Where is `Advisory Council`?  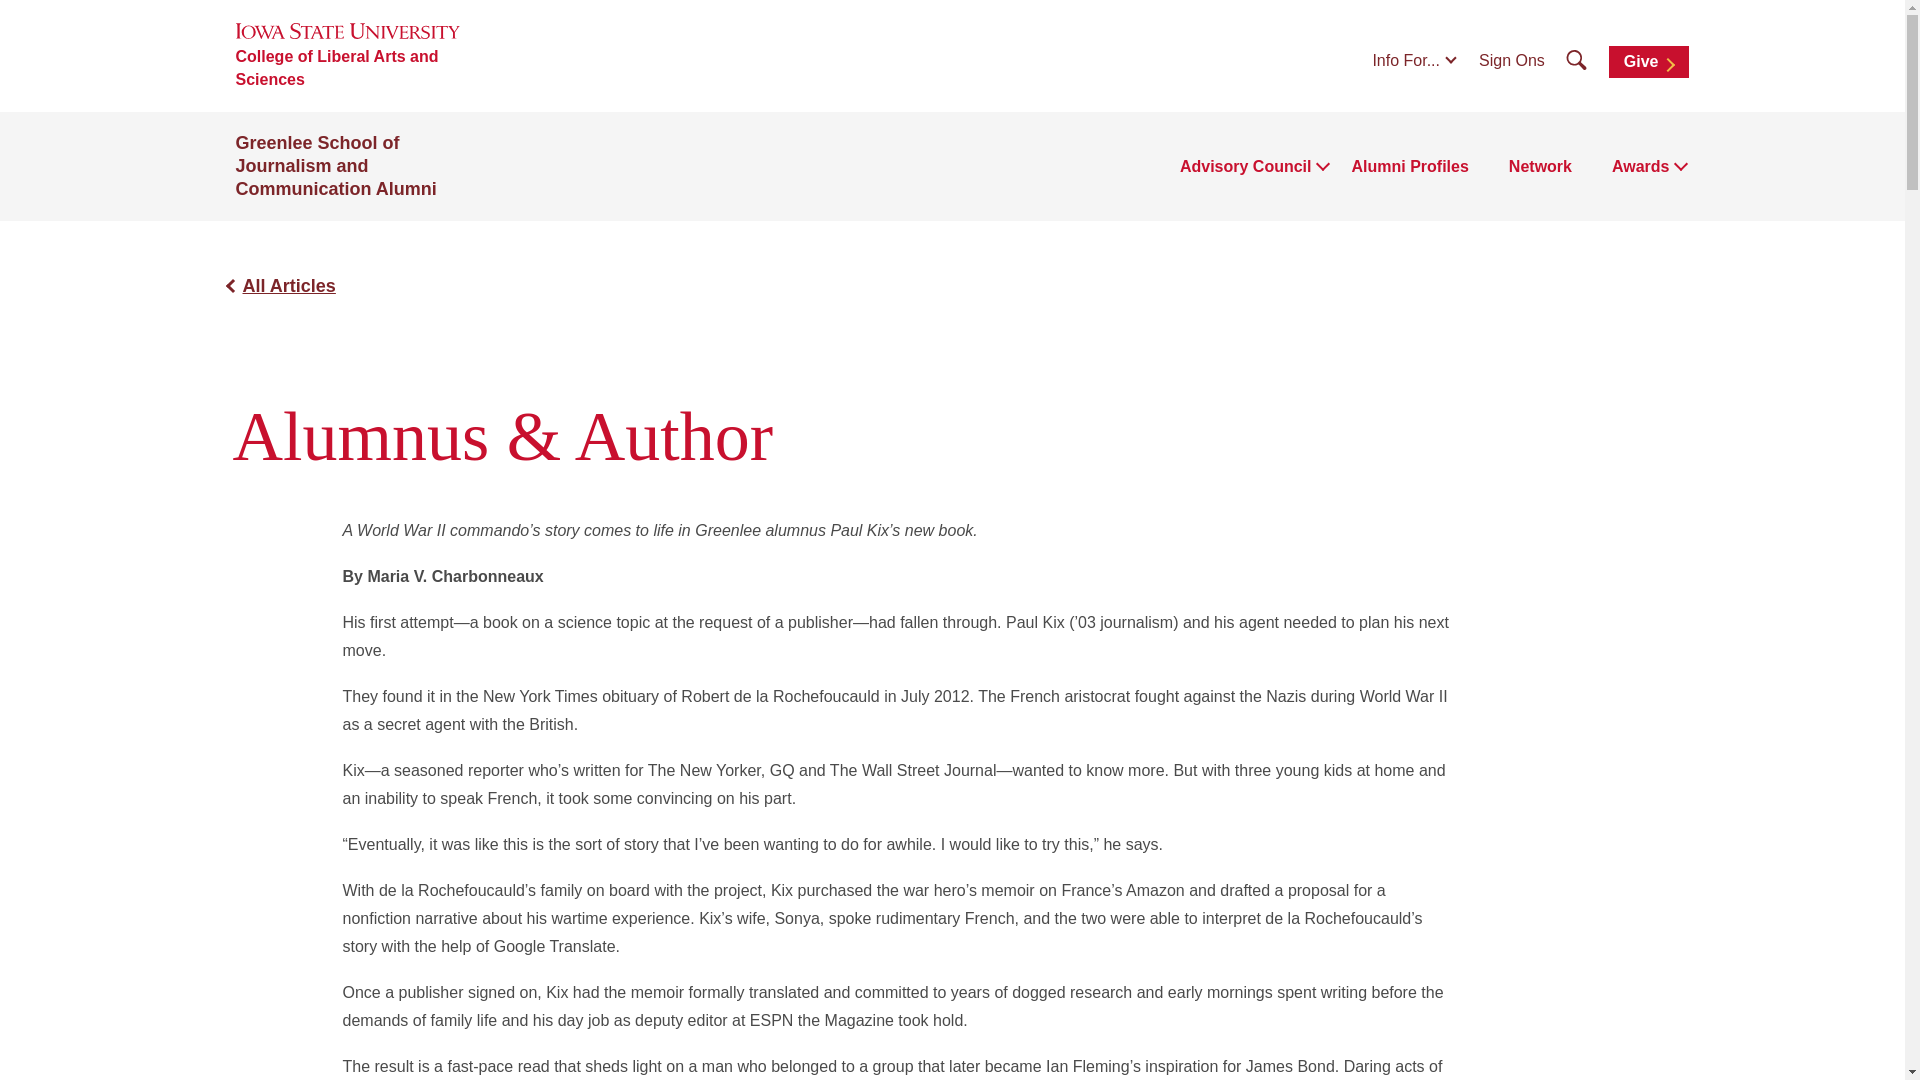 Advisory Council is located at coordinates (1246, 167).